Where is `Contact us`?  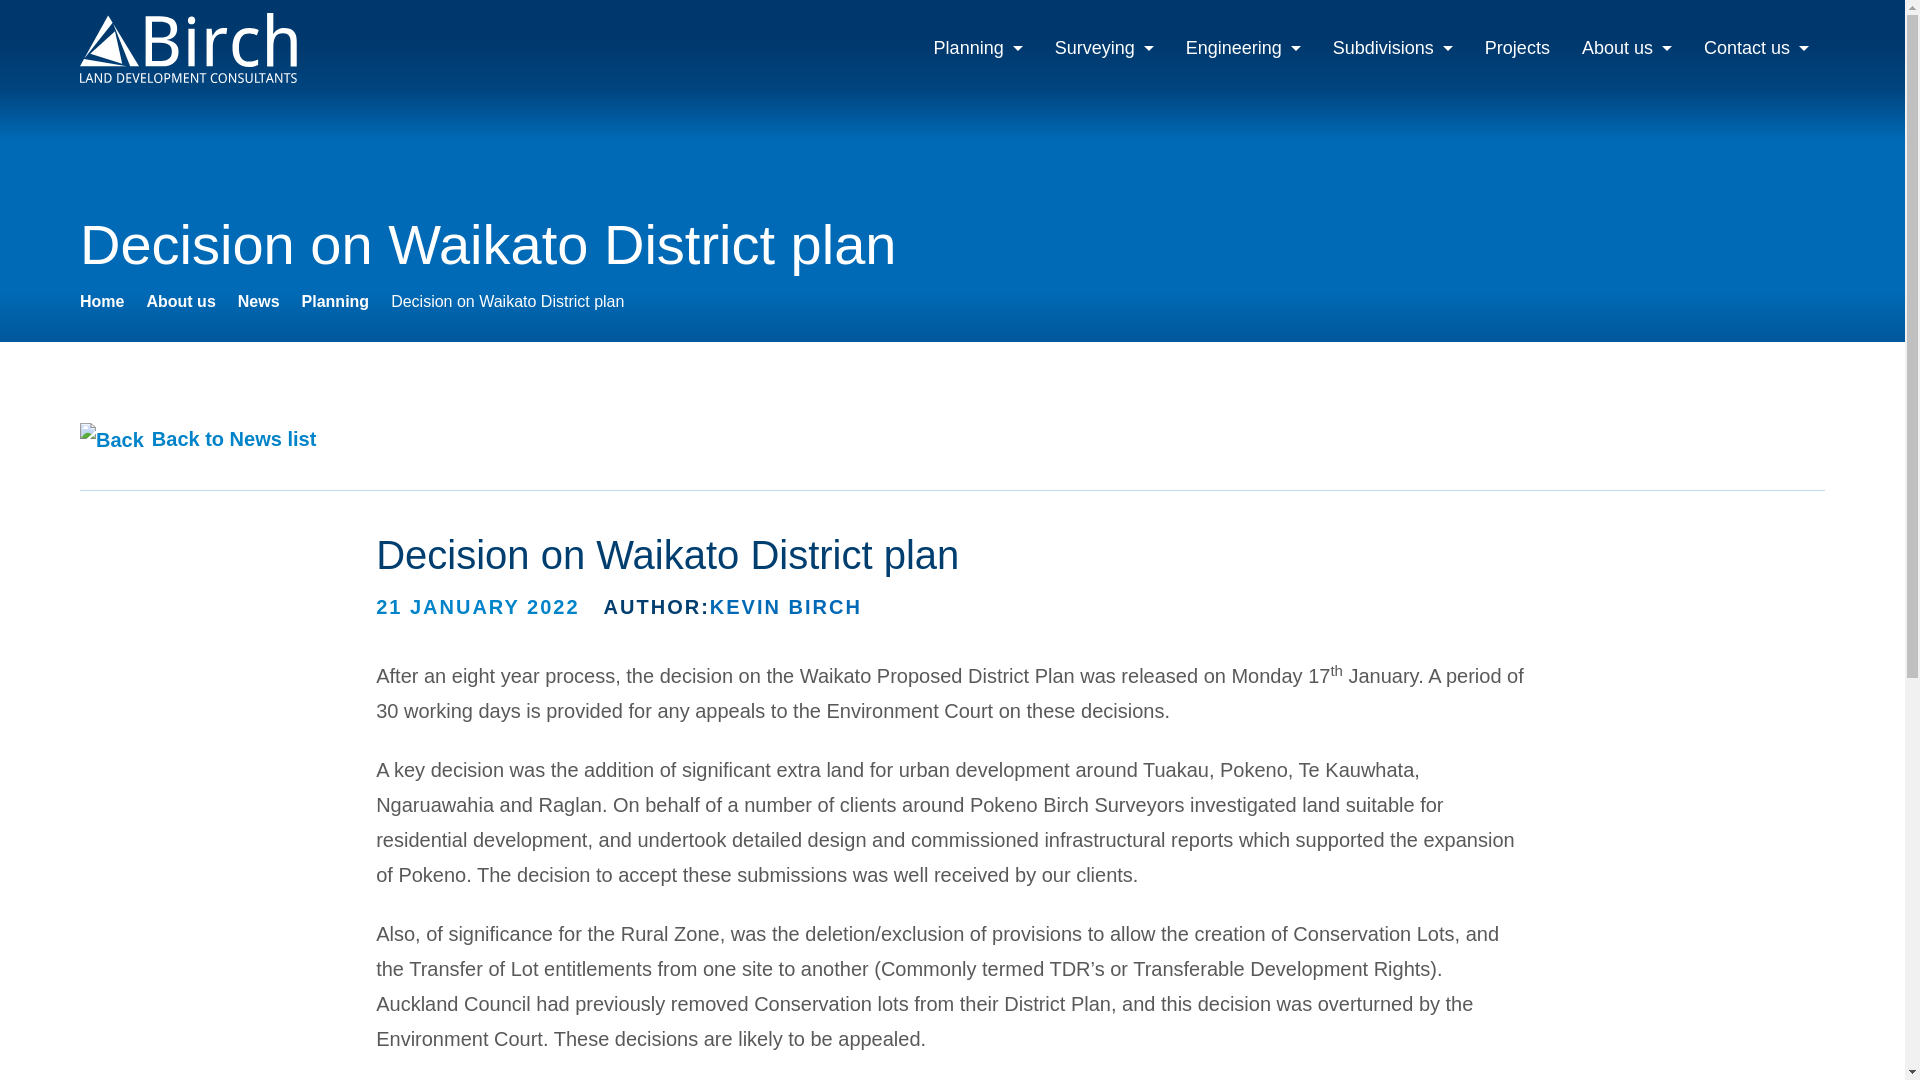
Contact us is located at coordinates (1756, 47).